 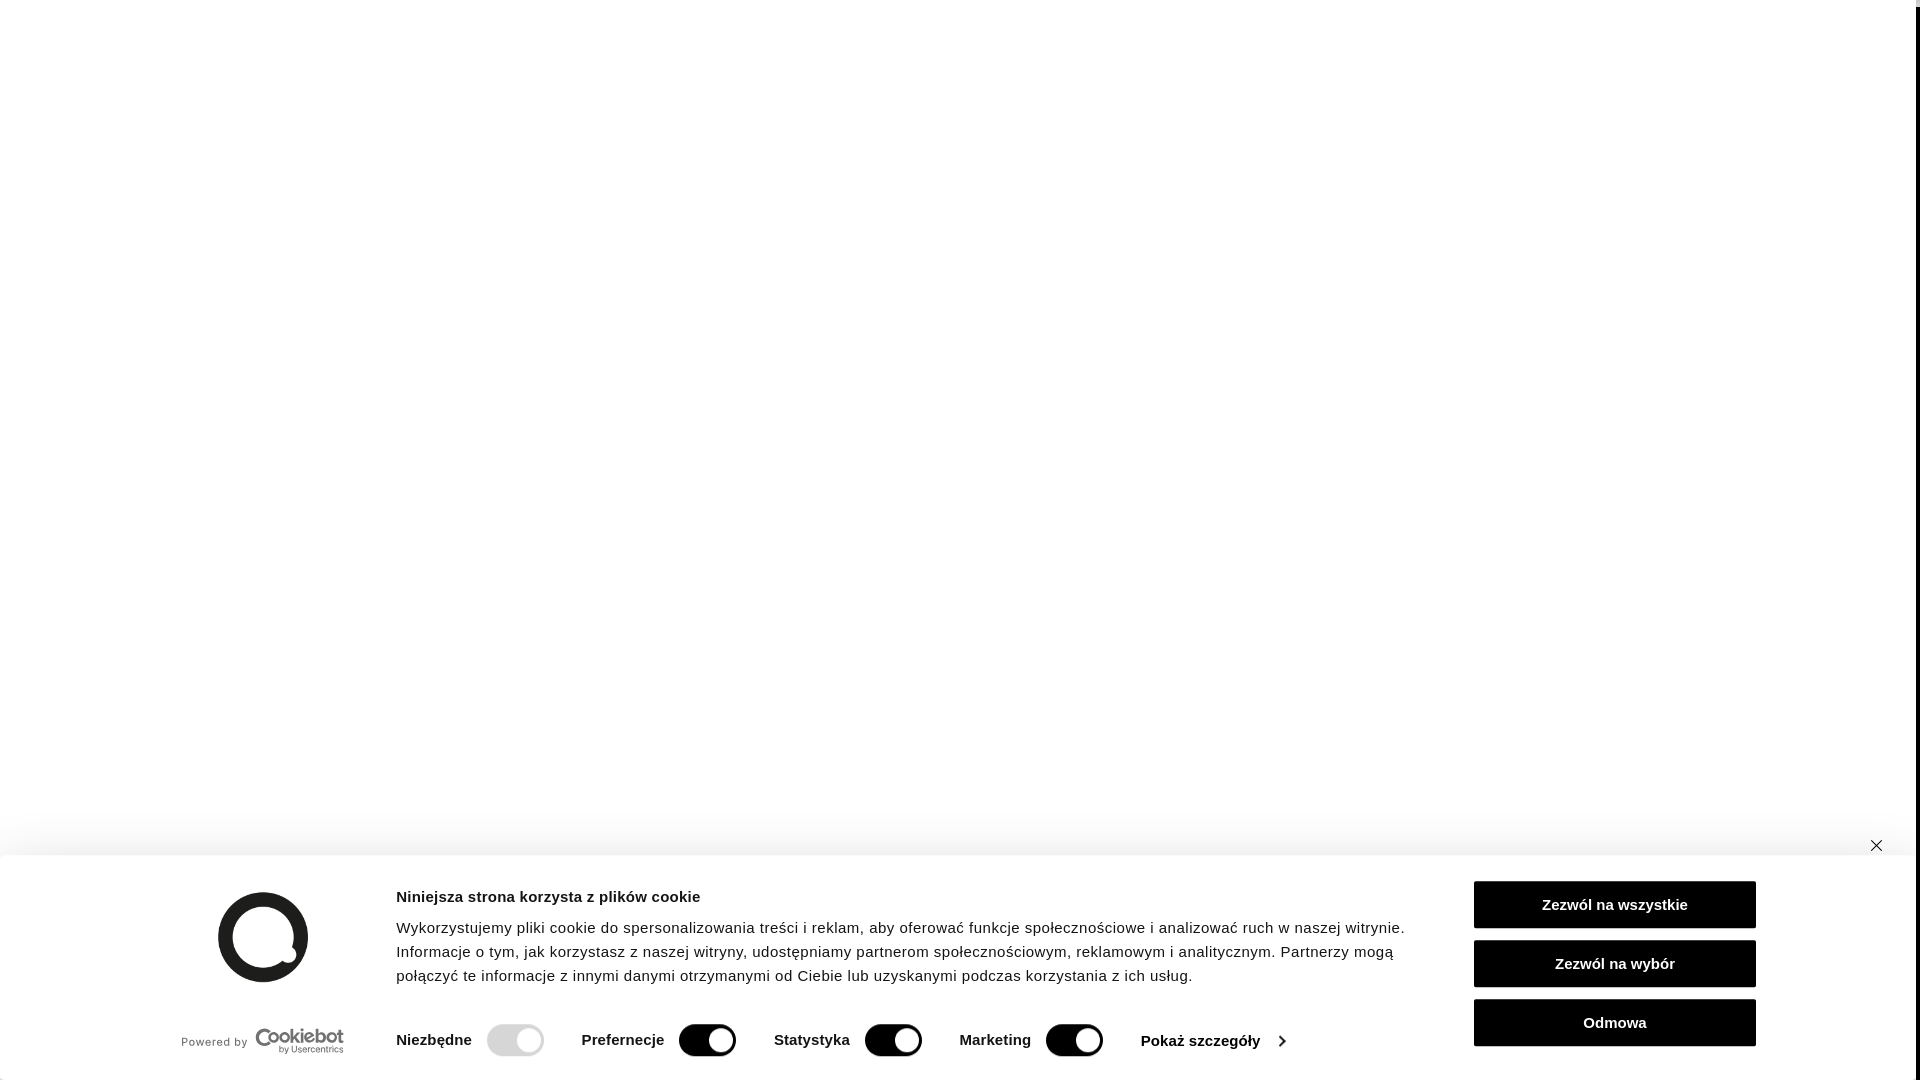 What do you see at coordinates (1615, 1016) in the screenshot?
I see `Odmowa` at bounding box center [1615, 1016].